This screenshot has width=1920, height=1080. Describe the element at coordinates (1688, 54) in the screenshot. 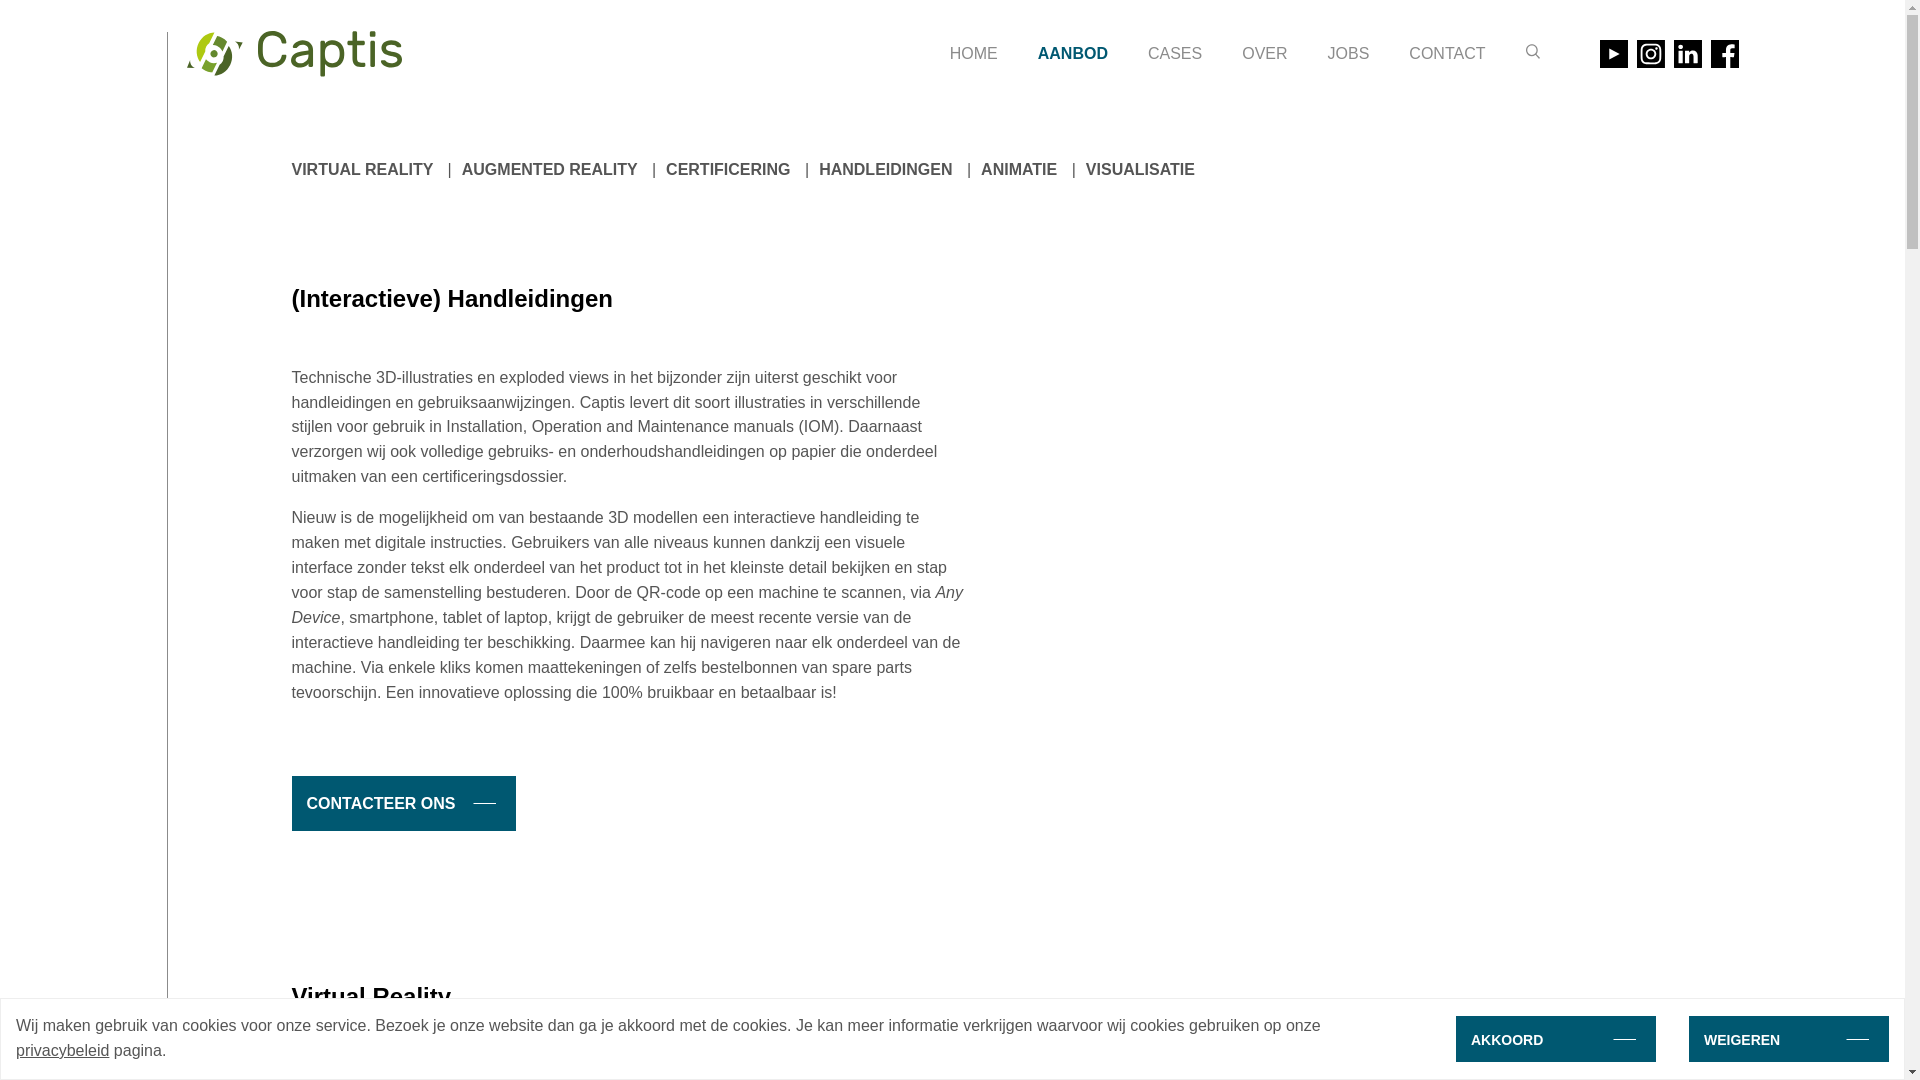

I see `Bezoek onze LinkedIn pagina` at that location.